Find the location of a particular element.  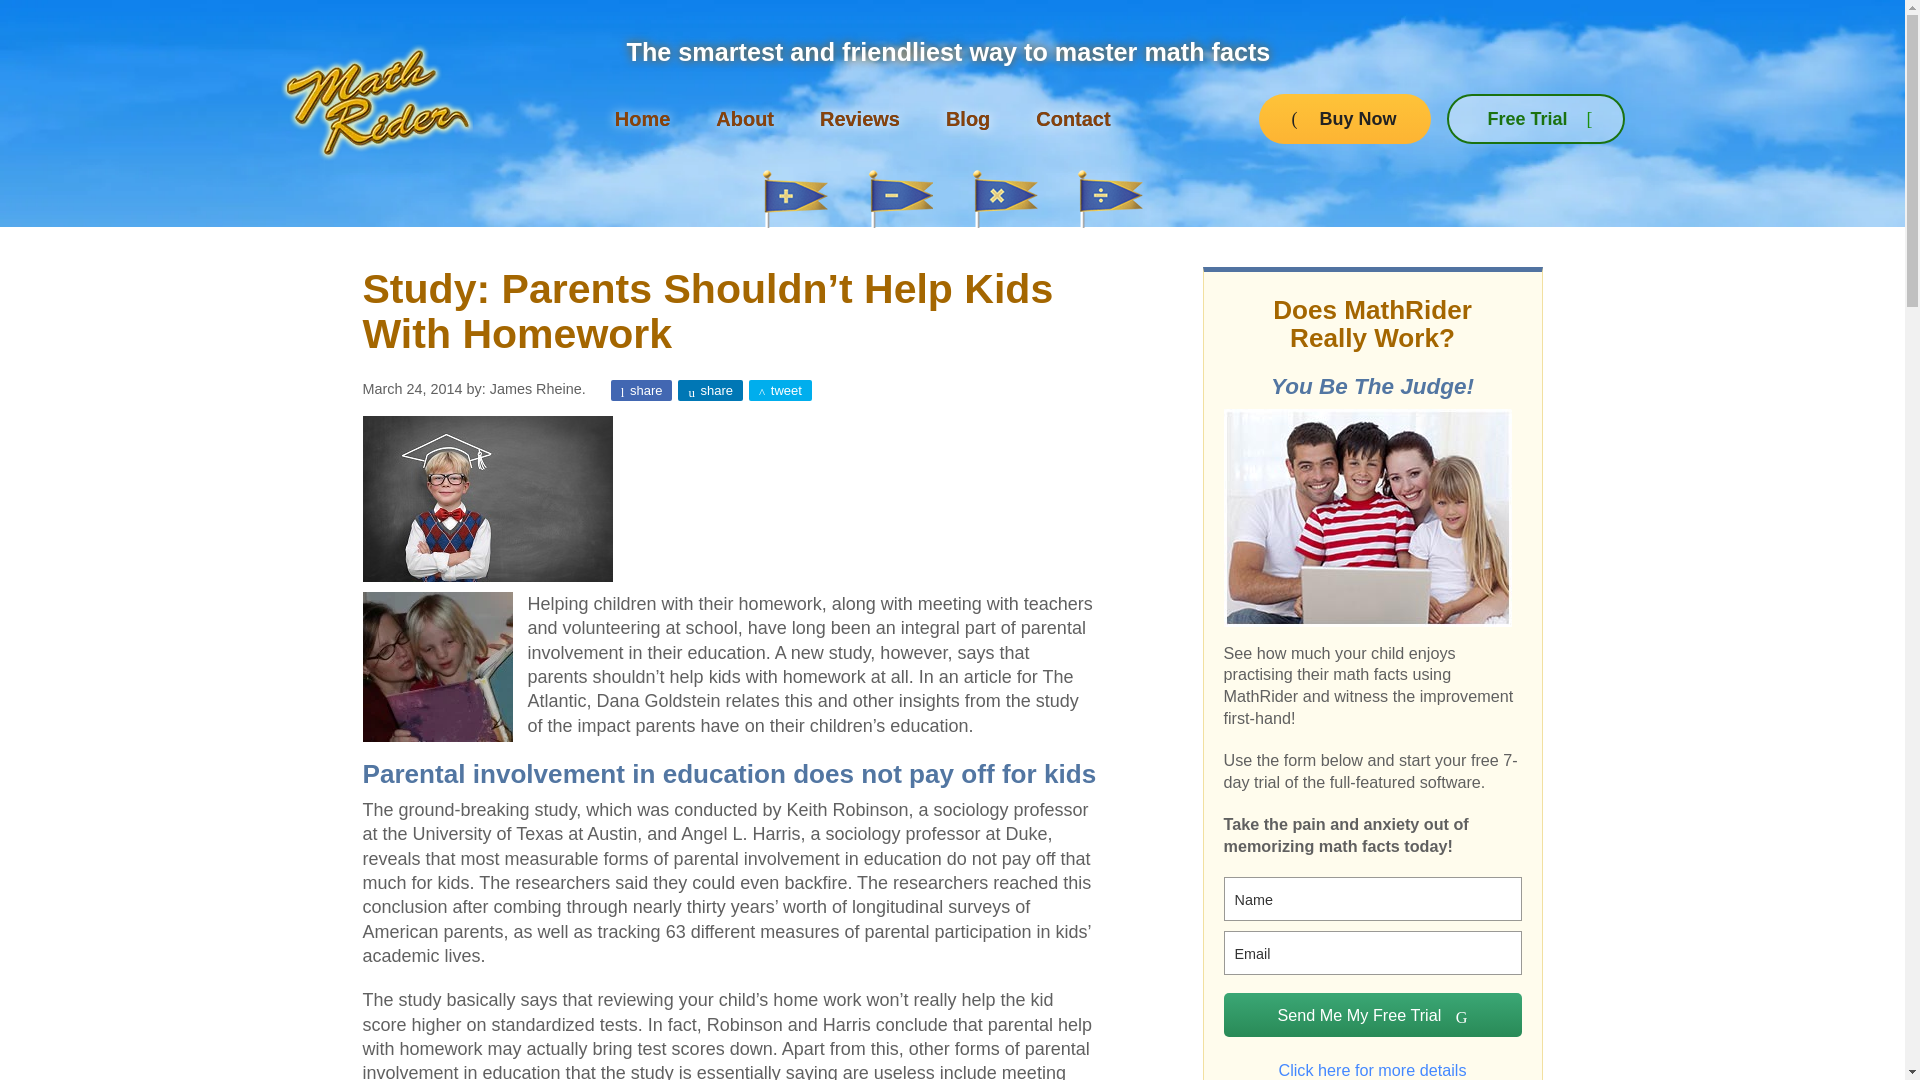

Contact is located at coordinates (1072, 119).